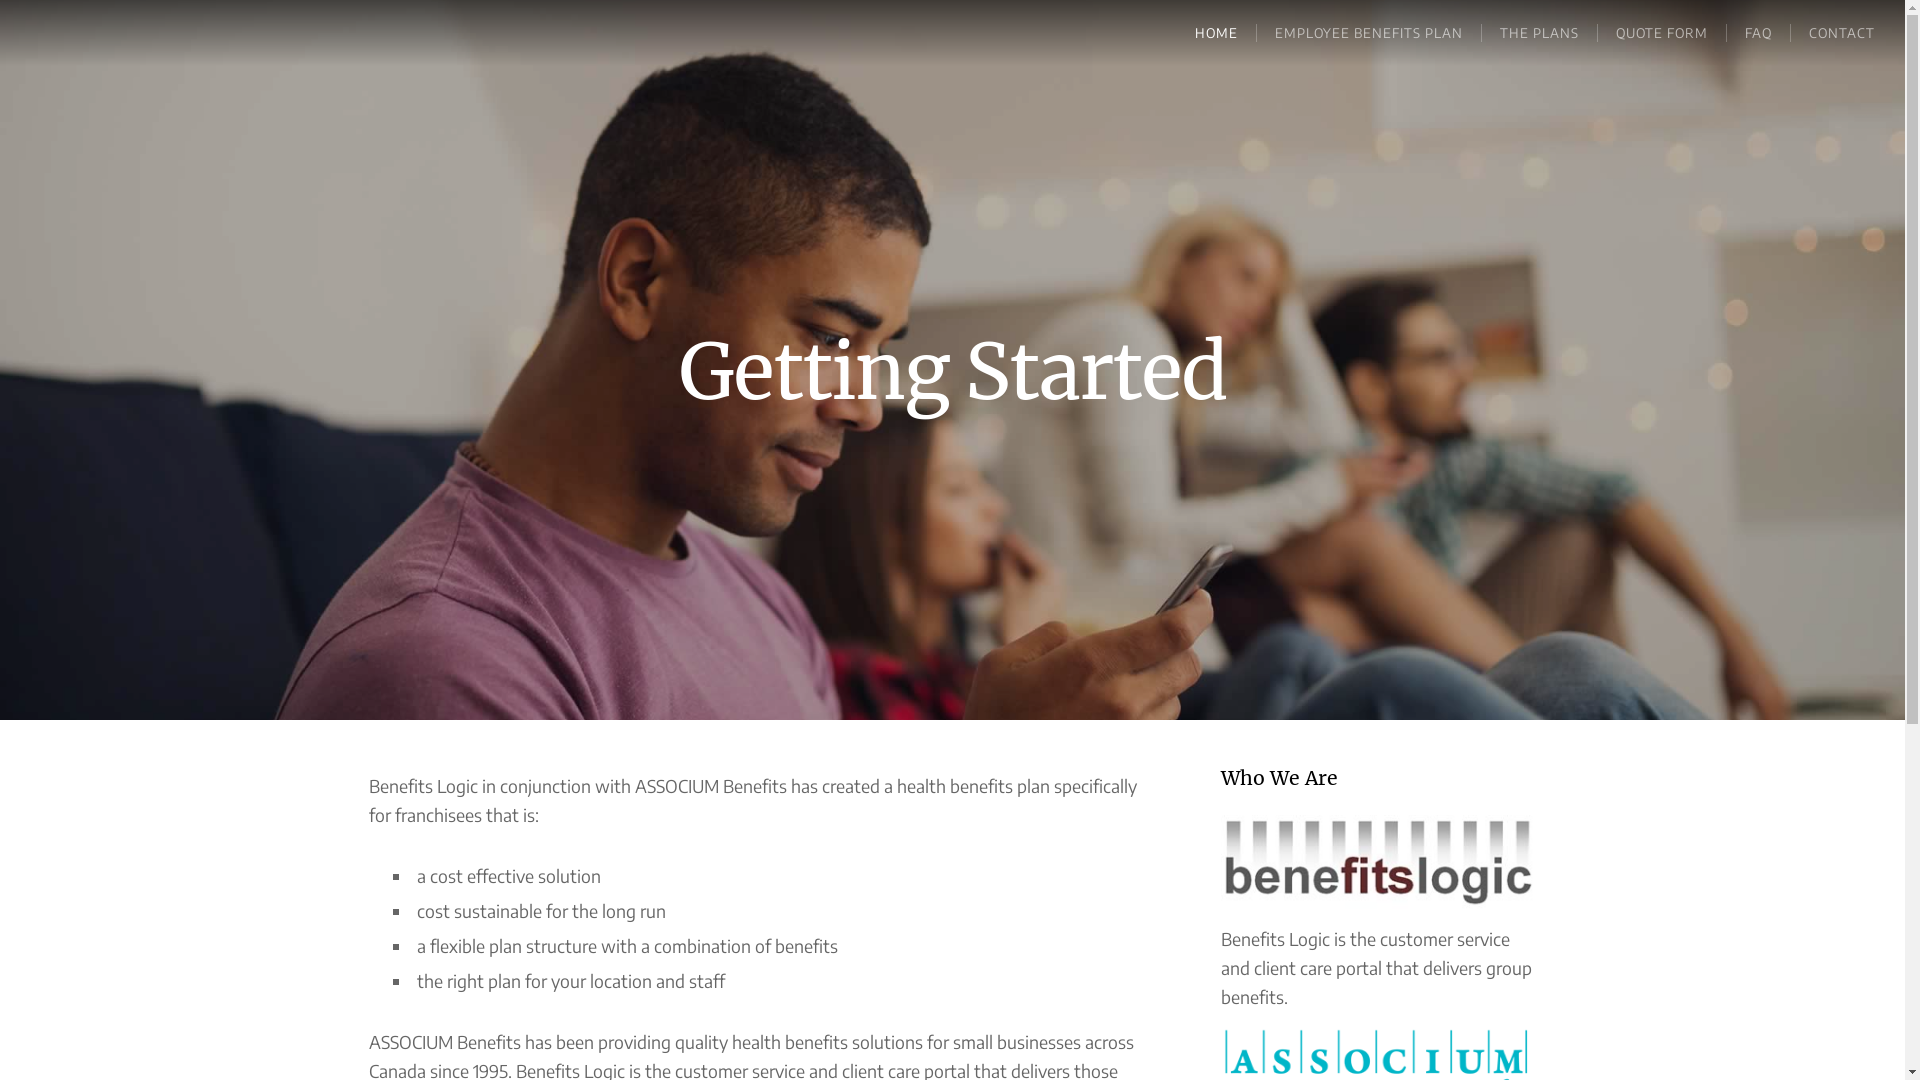  I want to click on FAQ, so click(1758, 33).